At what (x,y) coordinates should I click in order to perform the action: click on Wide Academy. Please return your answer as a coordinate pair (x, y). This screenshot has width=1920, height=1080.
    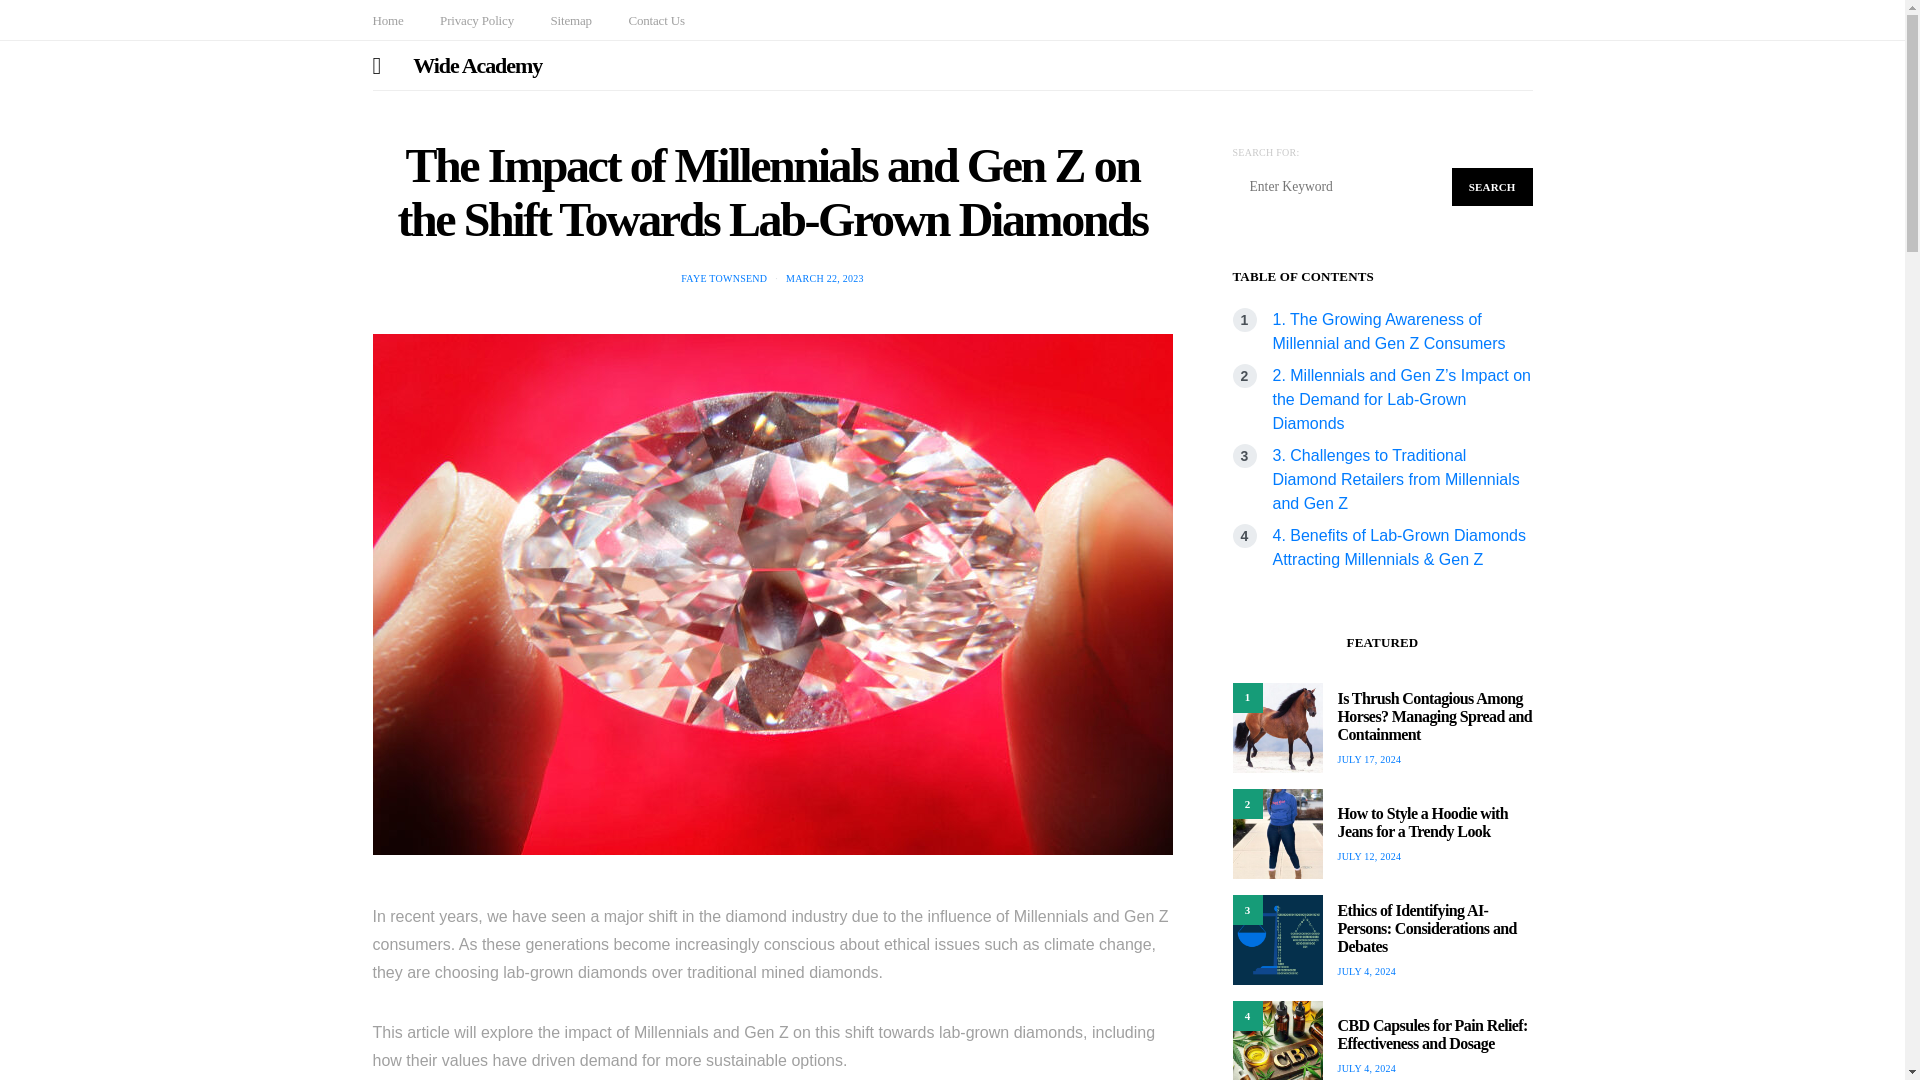
    Looking at the image, I should click on (476, 65).